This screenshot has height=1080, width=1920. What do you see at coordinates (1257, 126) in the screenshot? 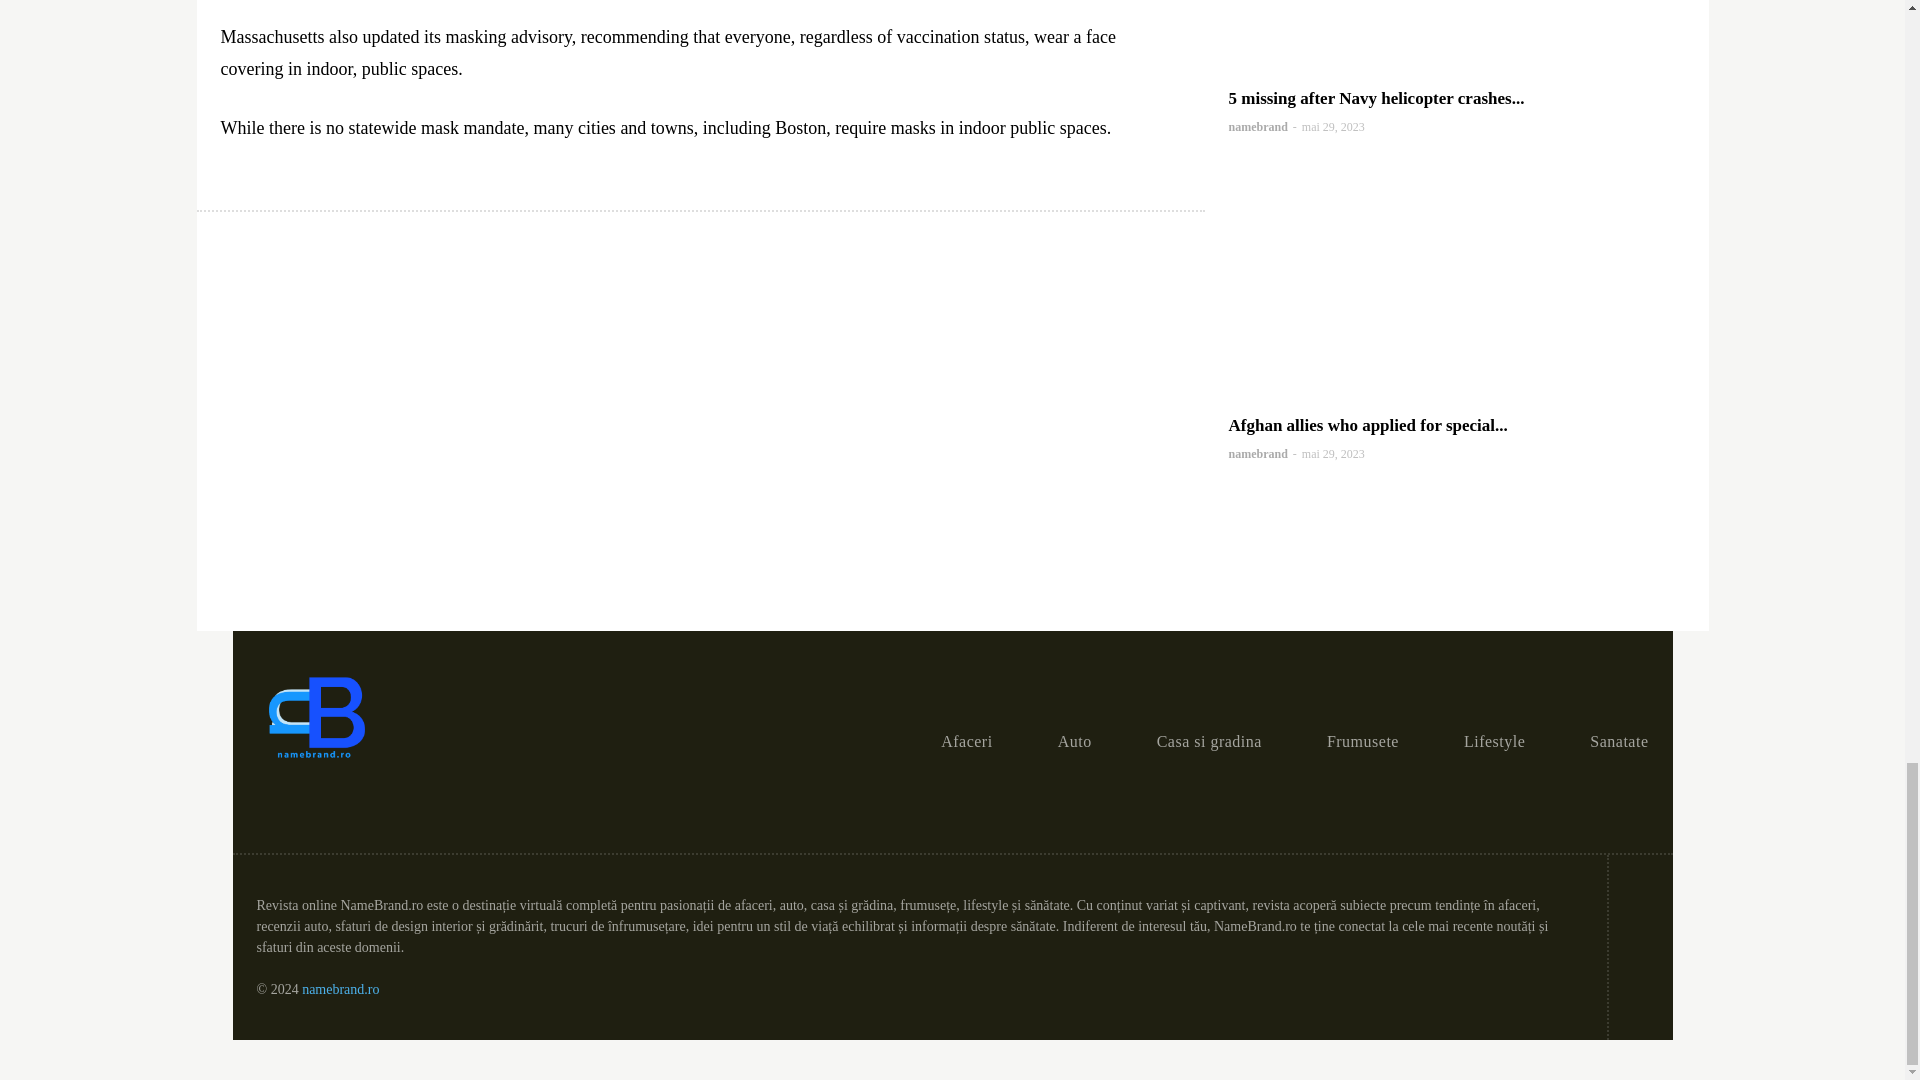
I see `namebrand` at bounding box center [1257, 126].